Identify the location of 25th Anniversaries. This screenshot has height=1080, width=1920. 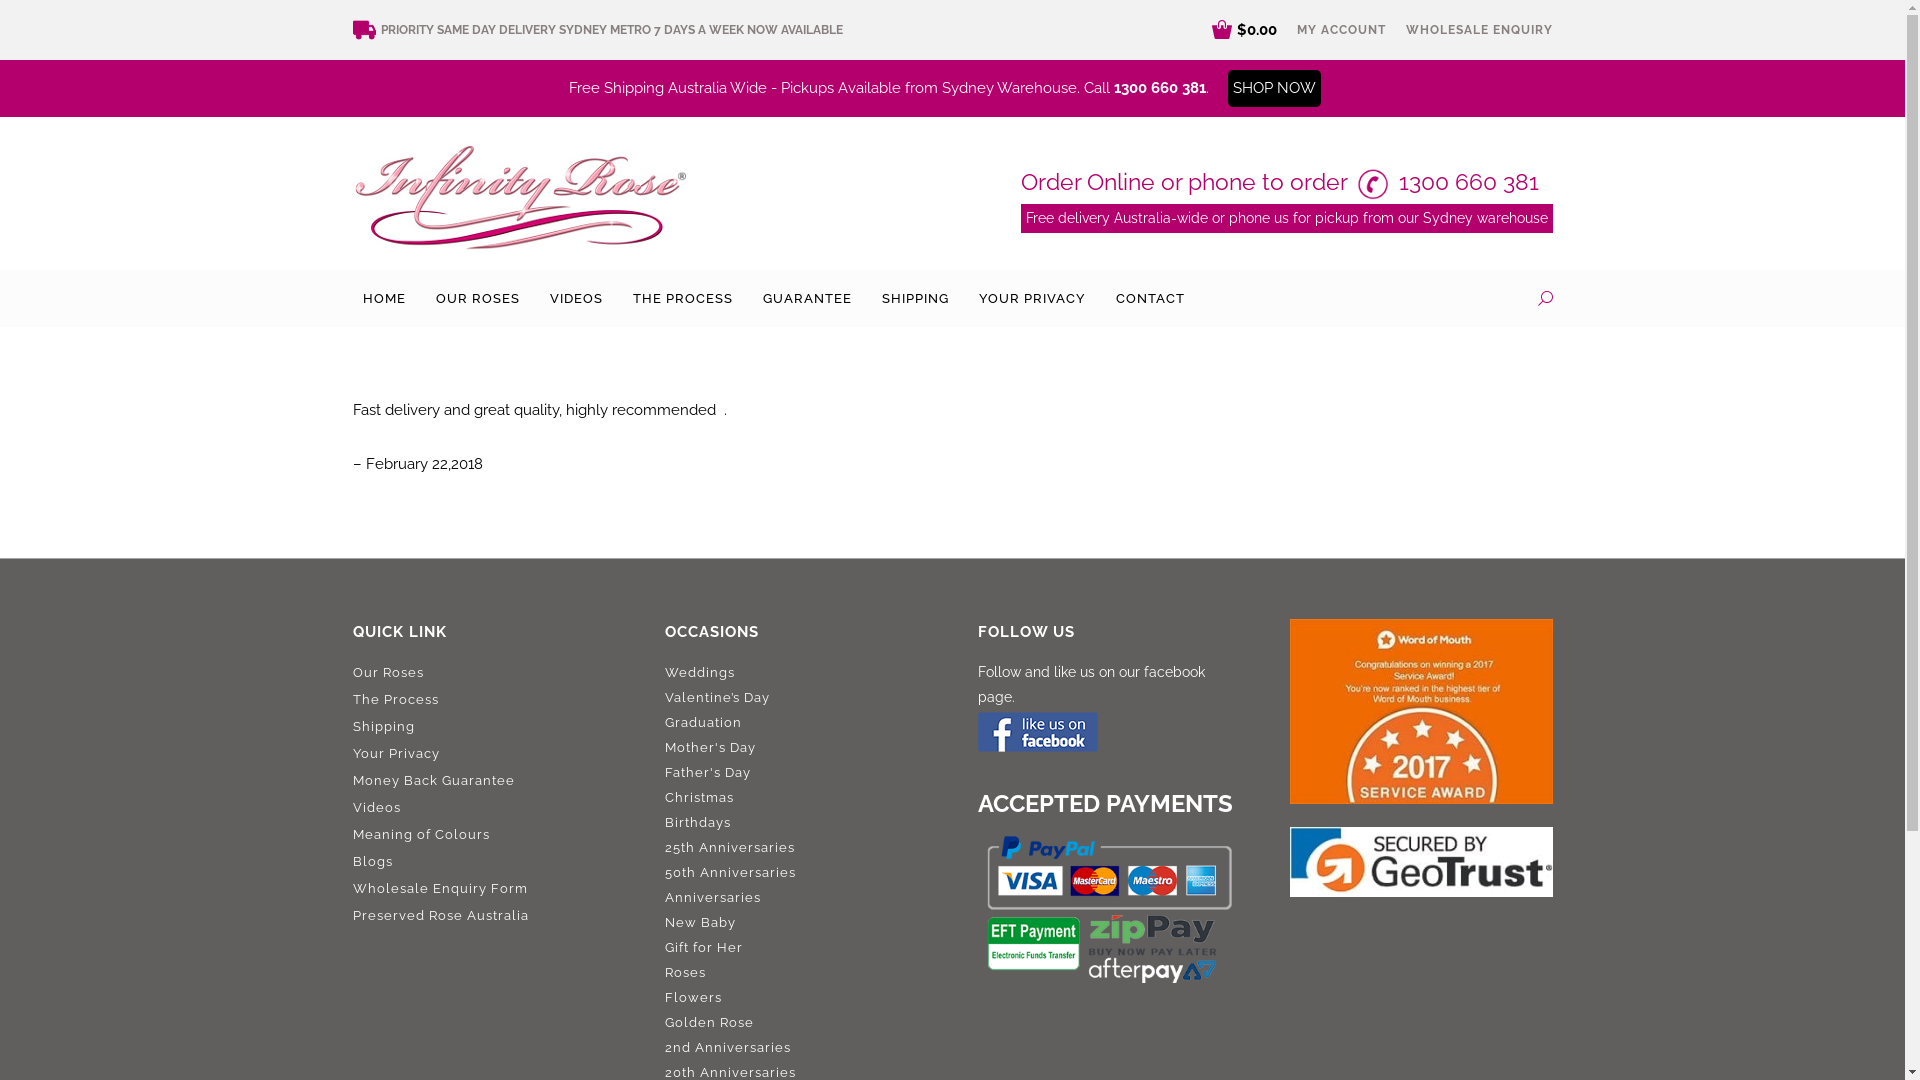
(730, 848).